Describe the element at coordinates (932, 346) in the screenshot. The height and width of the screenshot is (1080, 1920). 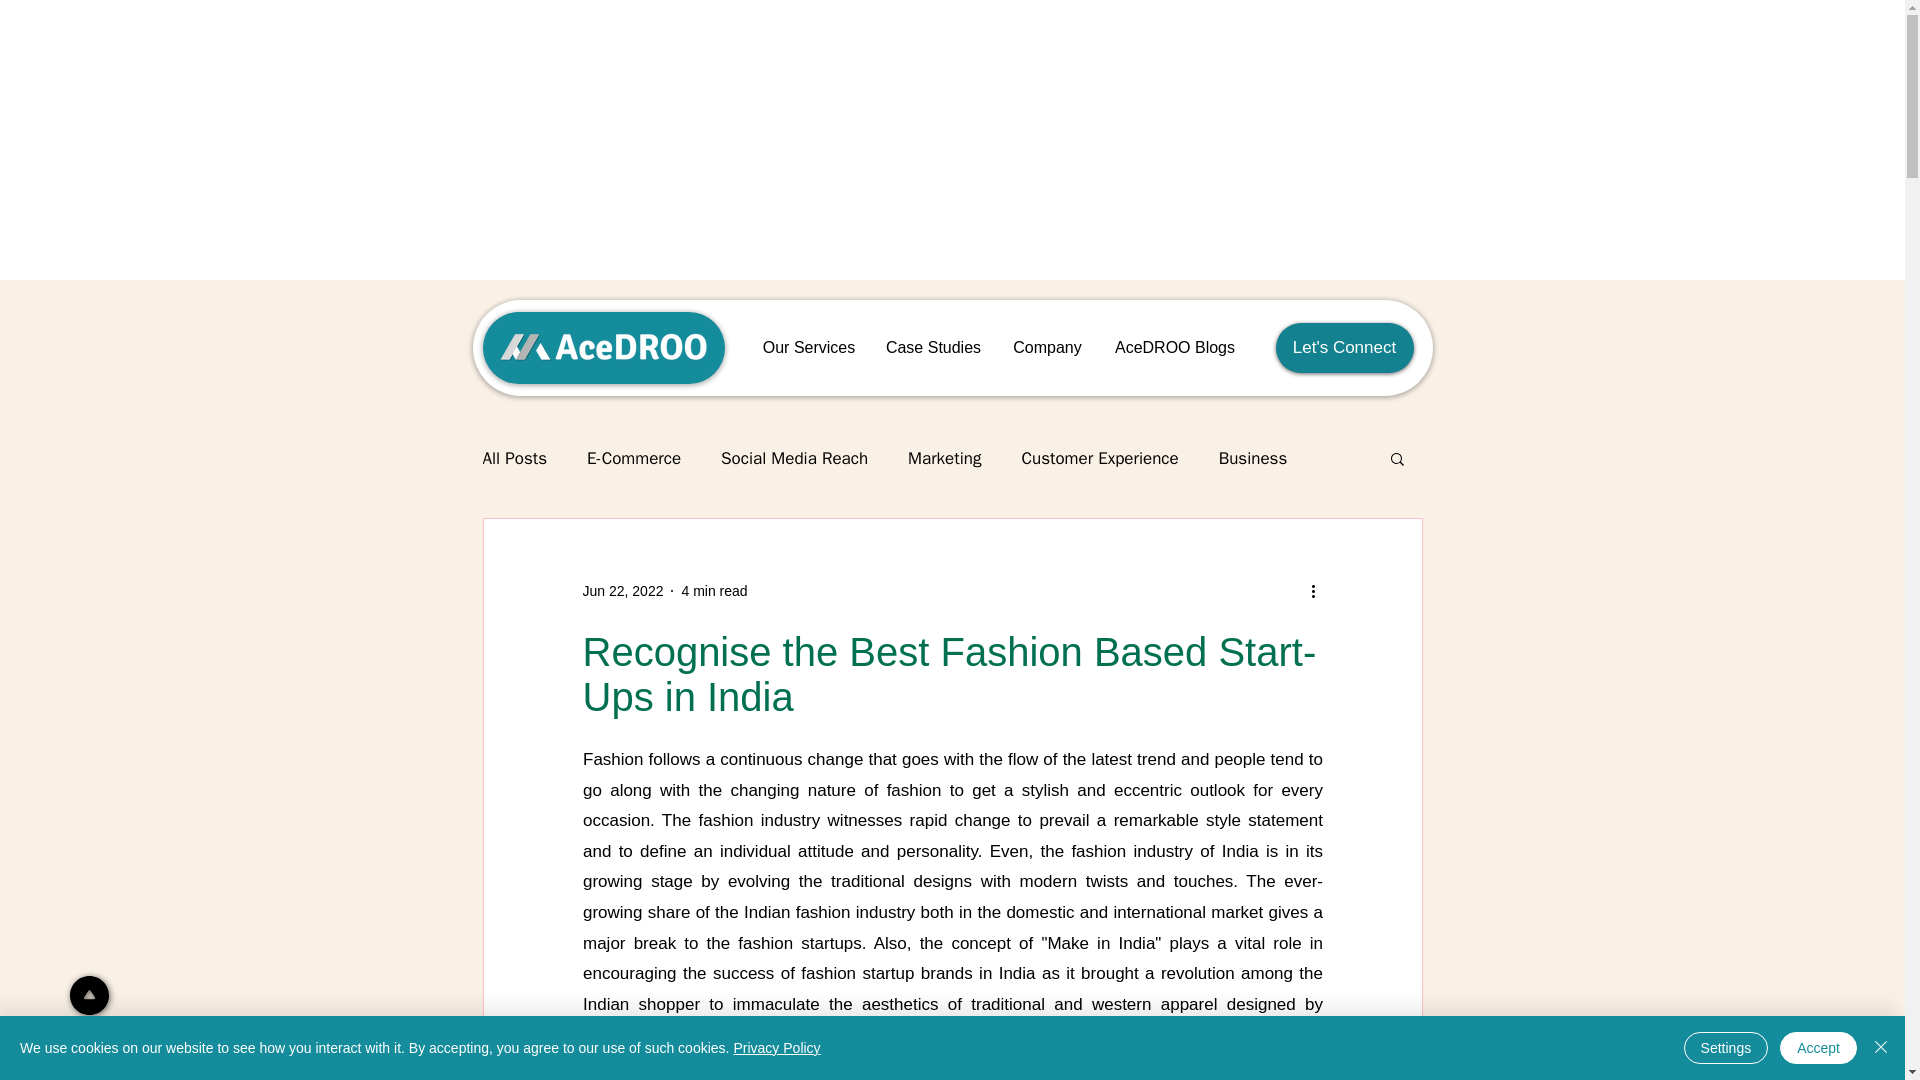
I see `Case Studies` at that location.